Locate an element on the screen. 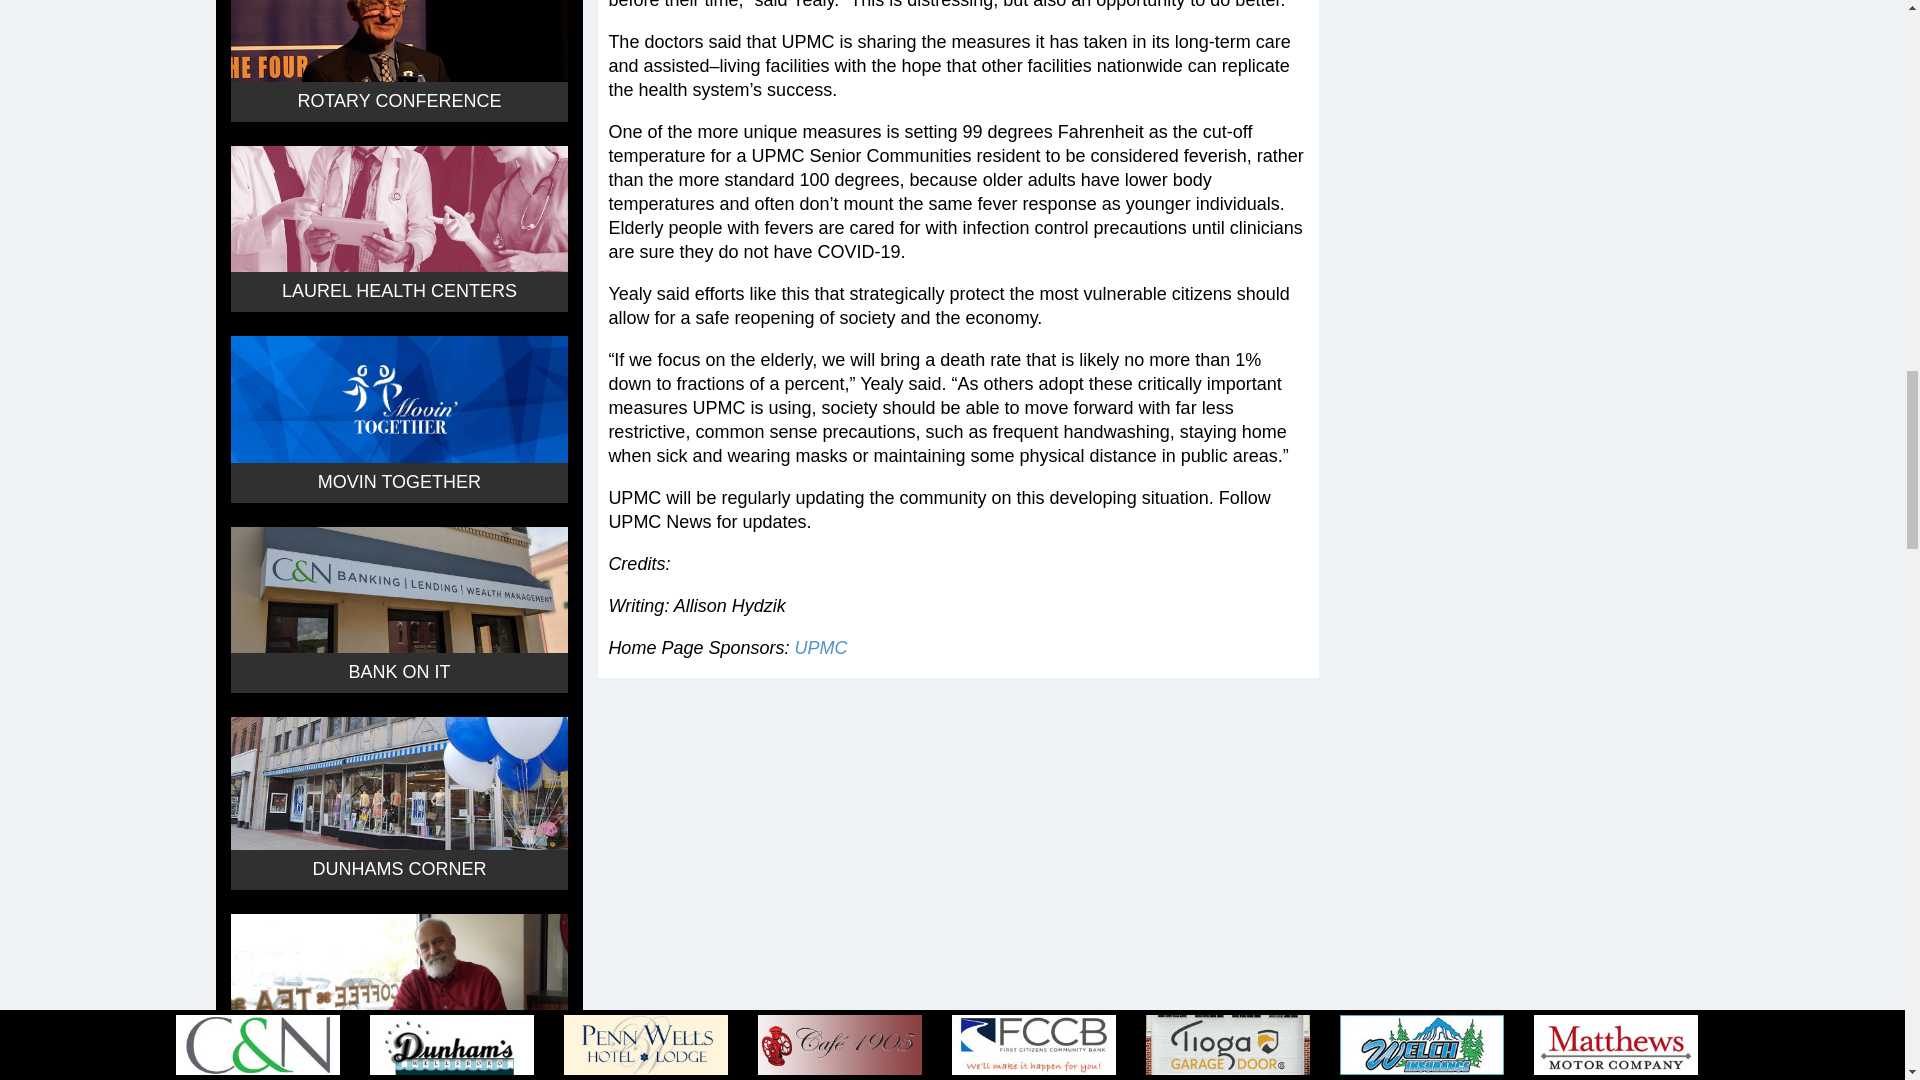 The width and height of the screenshot is (1920, 1080). Dunhams Corner is located at coordinates (398, 783).